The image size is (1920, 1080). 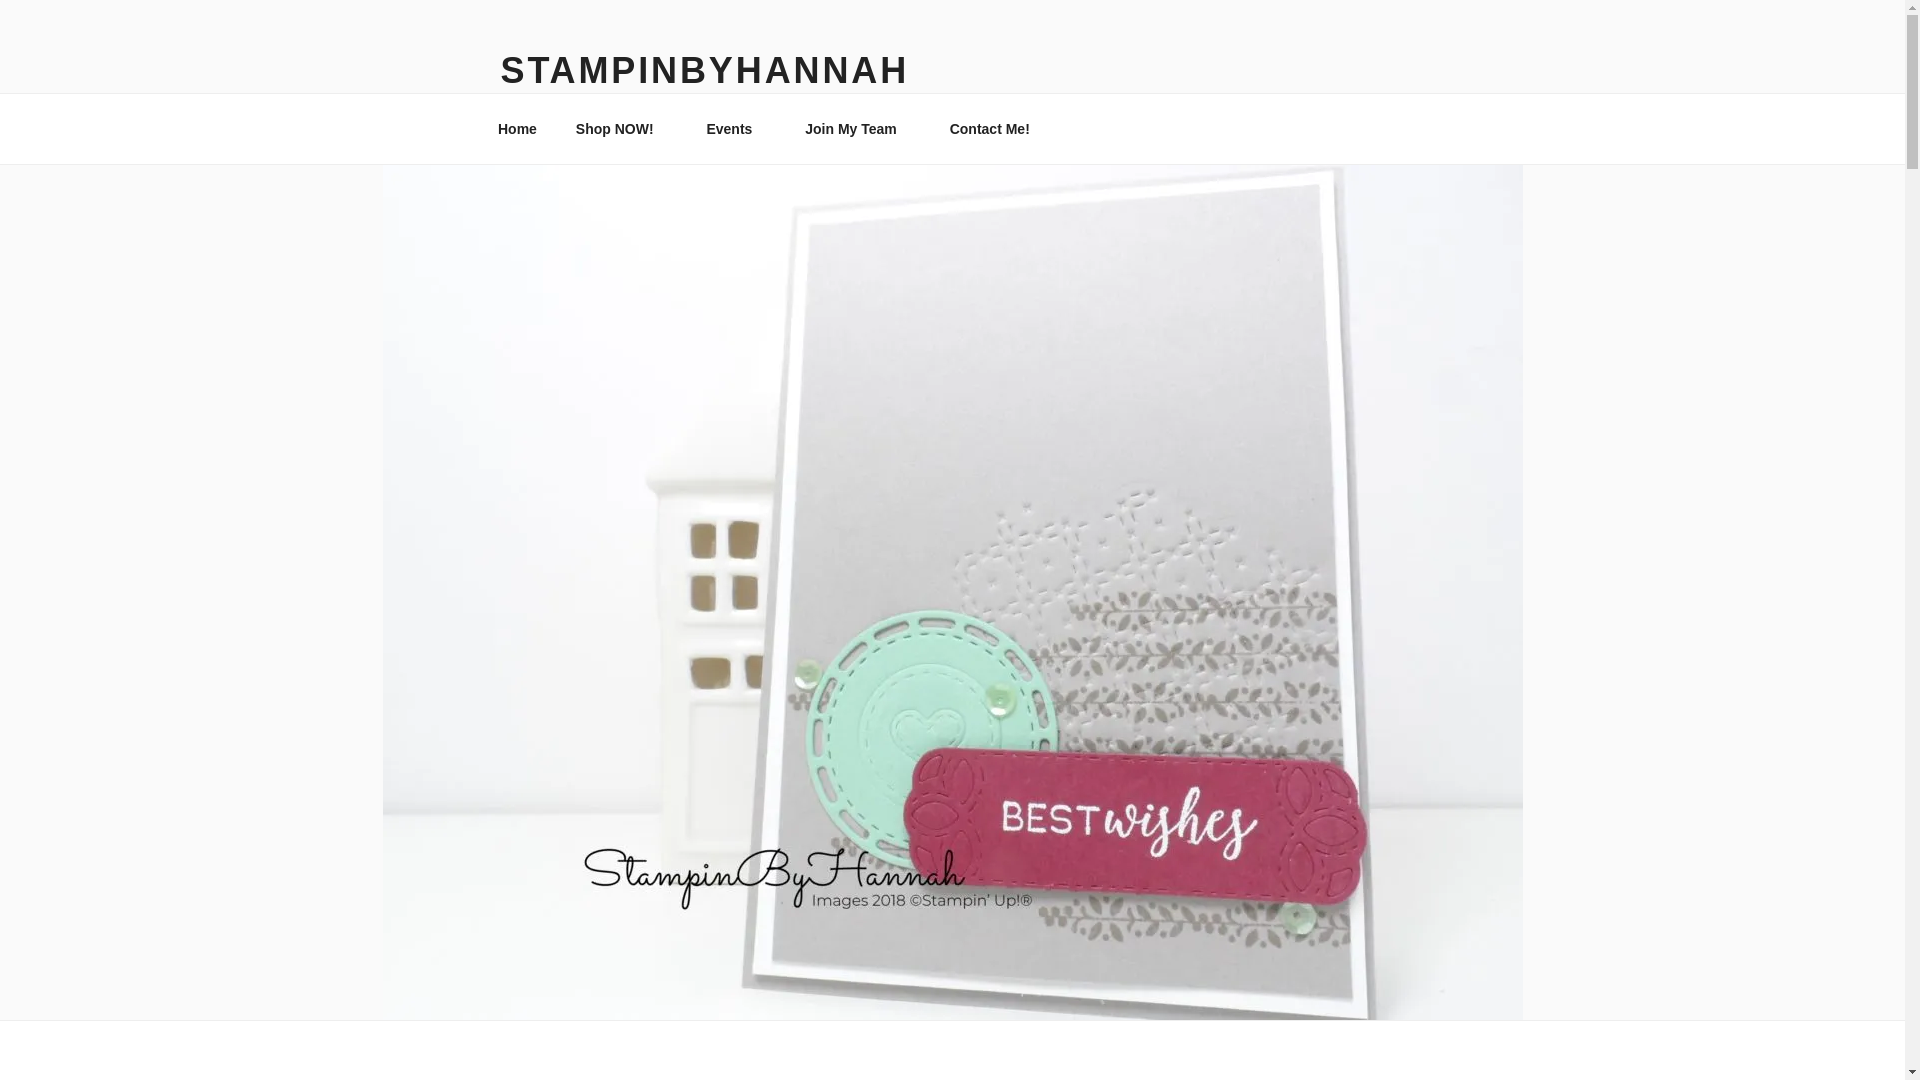 I want to click on Events, so click(x=736, y=128).